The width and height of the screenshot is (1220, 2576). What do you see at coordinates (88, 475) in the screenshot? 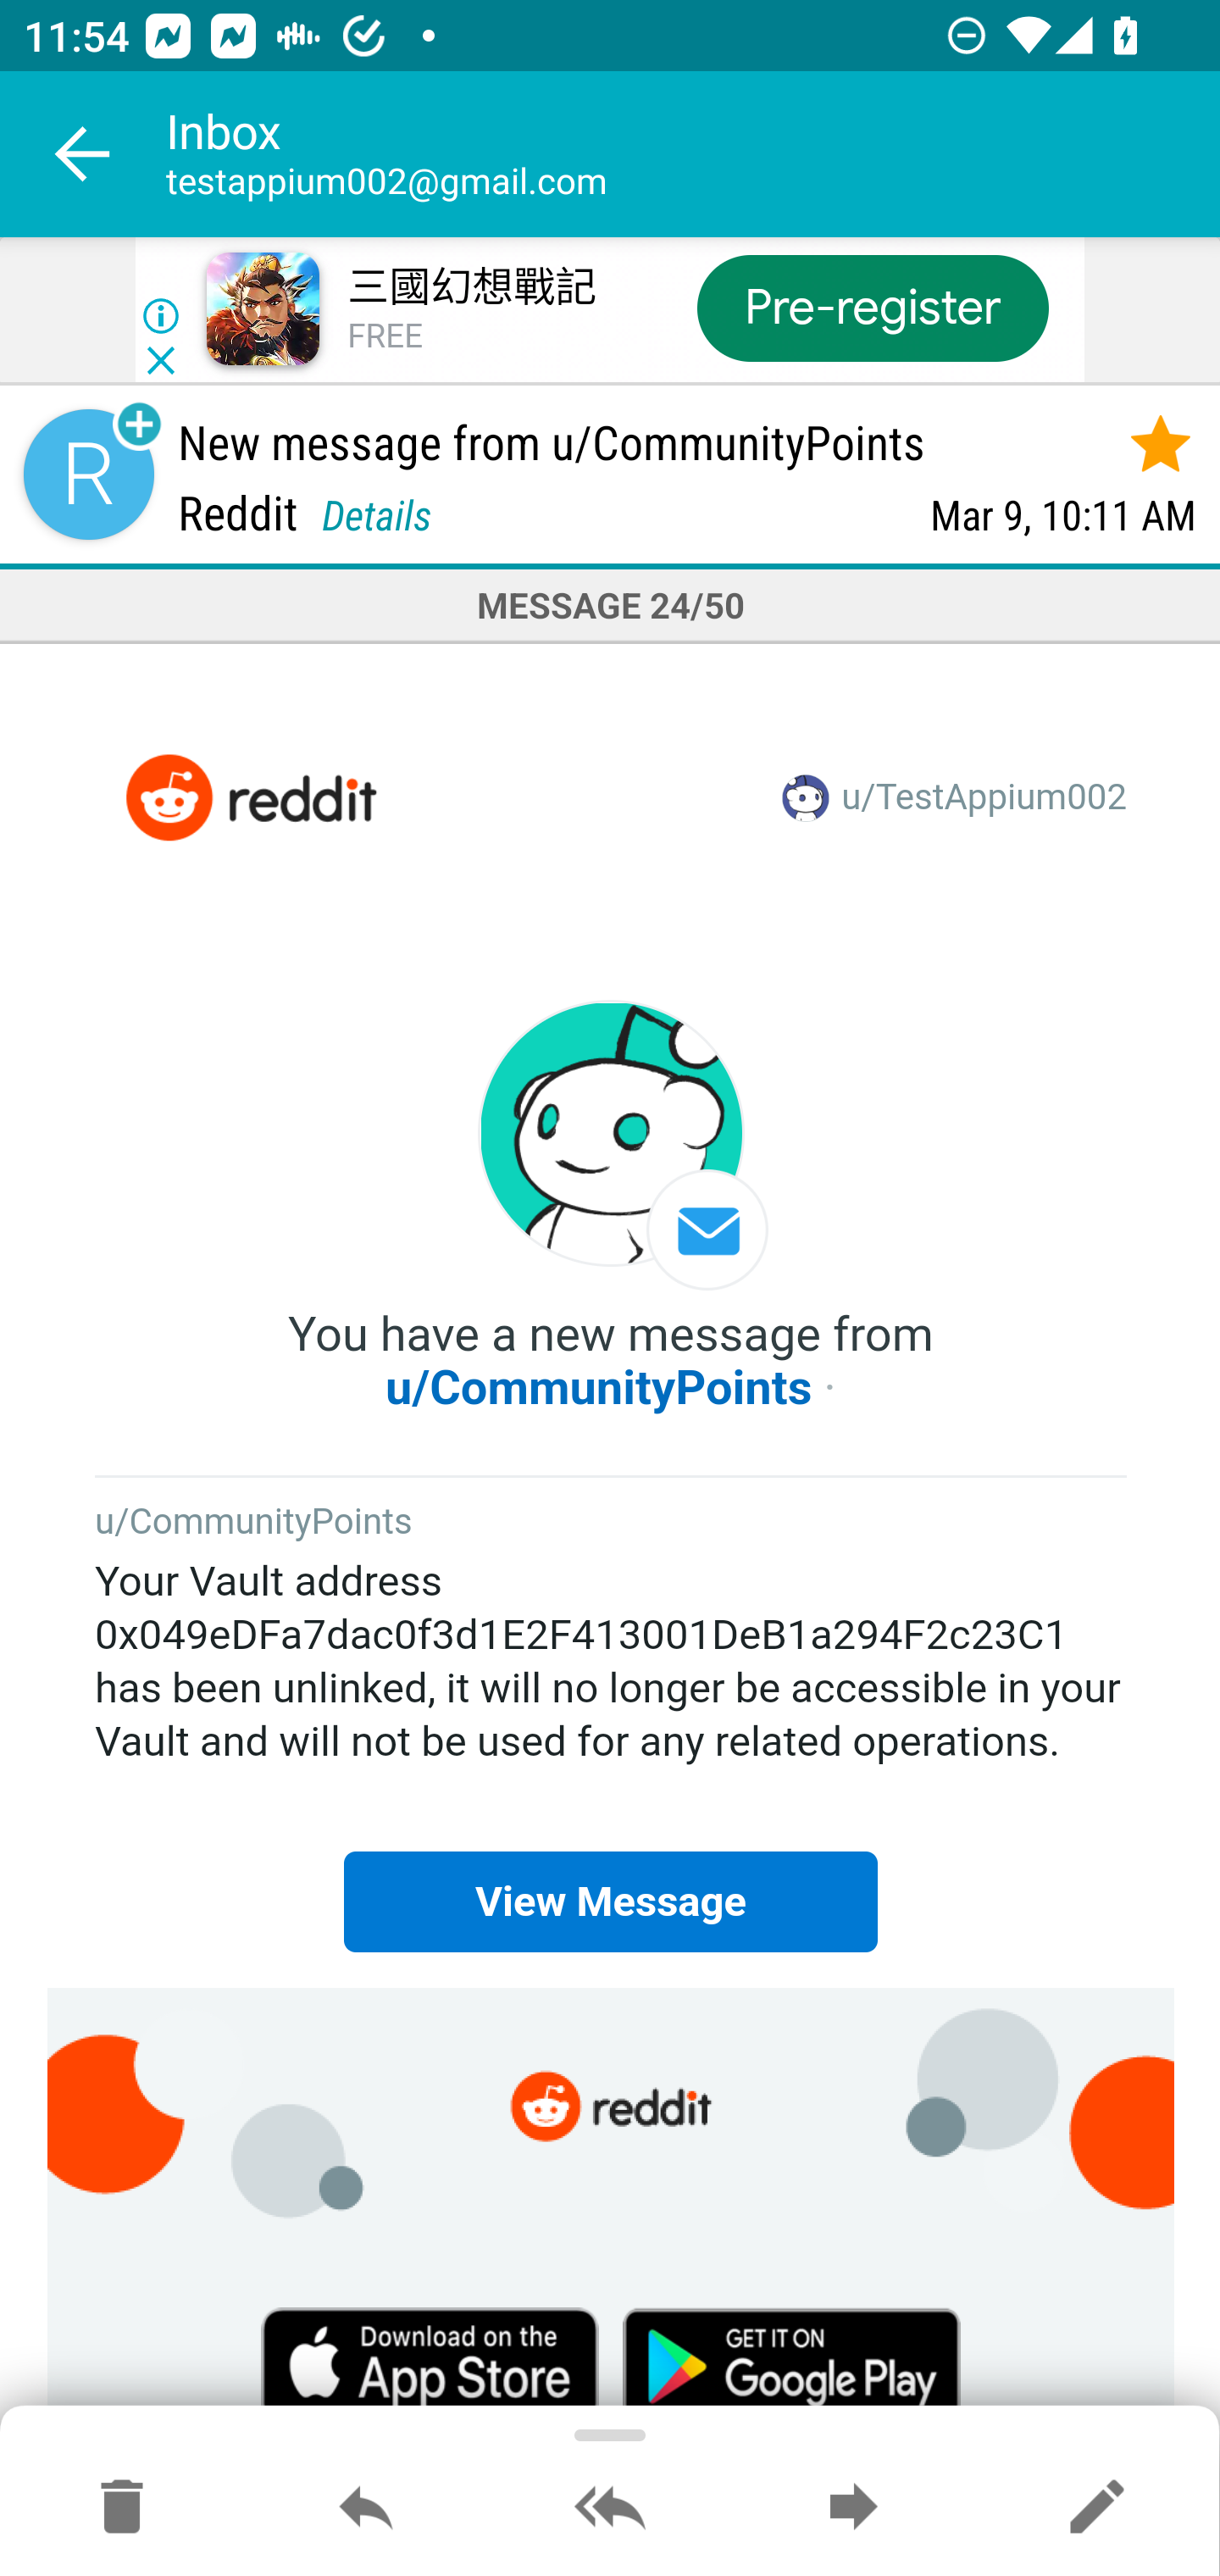
I see `Sender contact button` at bounding box center [88, 475].